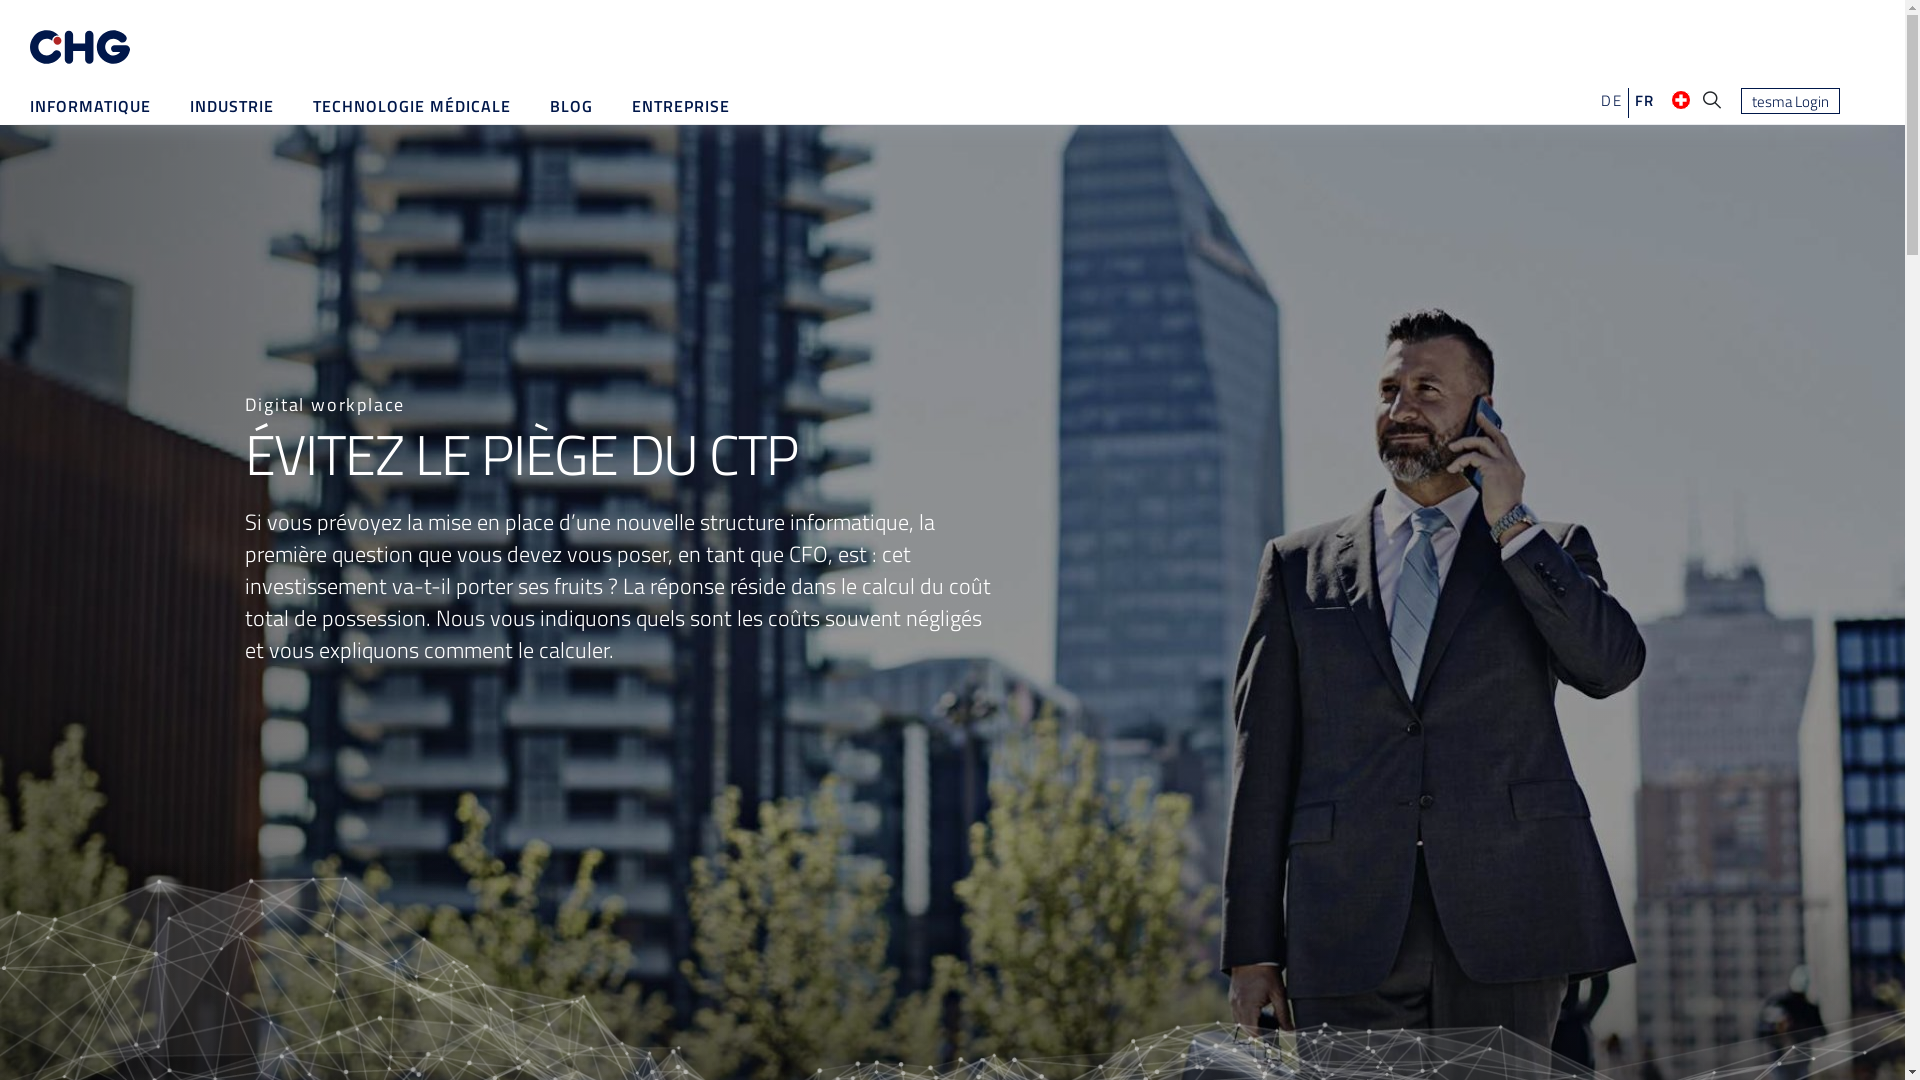  Describe the element at coordinates (1612, 100) in the screenshot. I see `DE` at that location.